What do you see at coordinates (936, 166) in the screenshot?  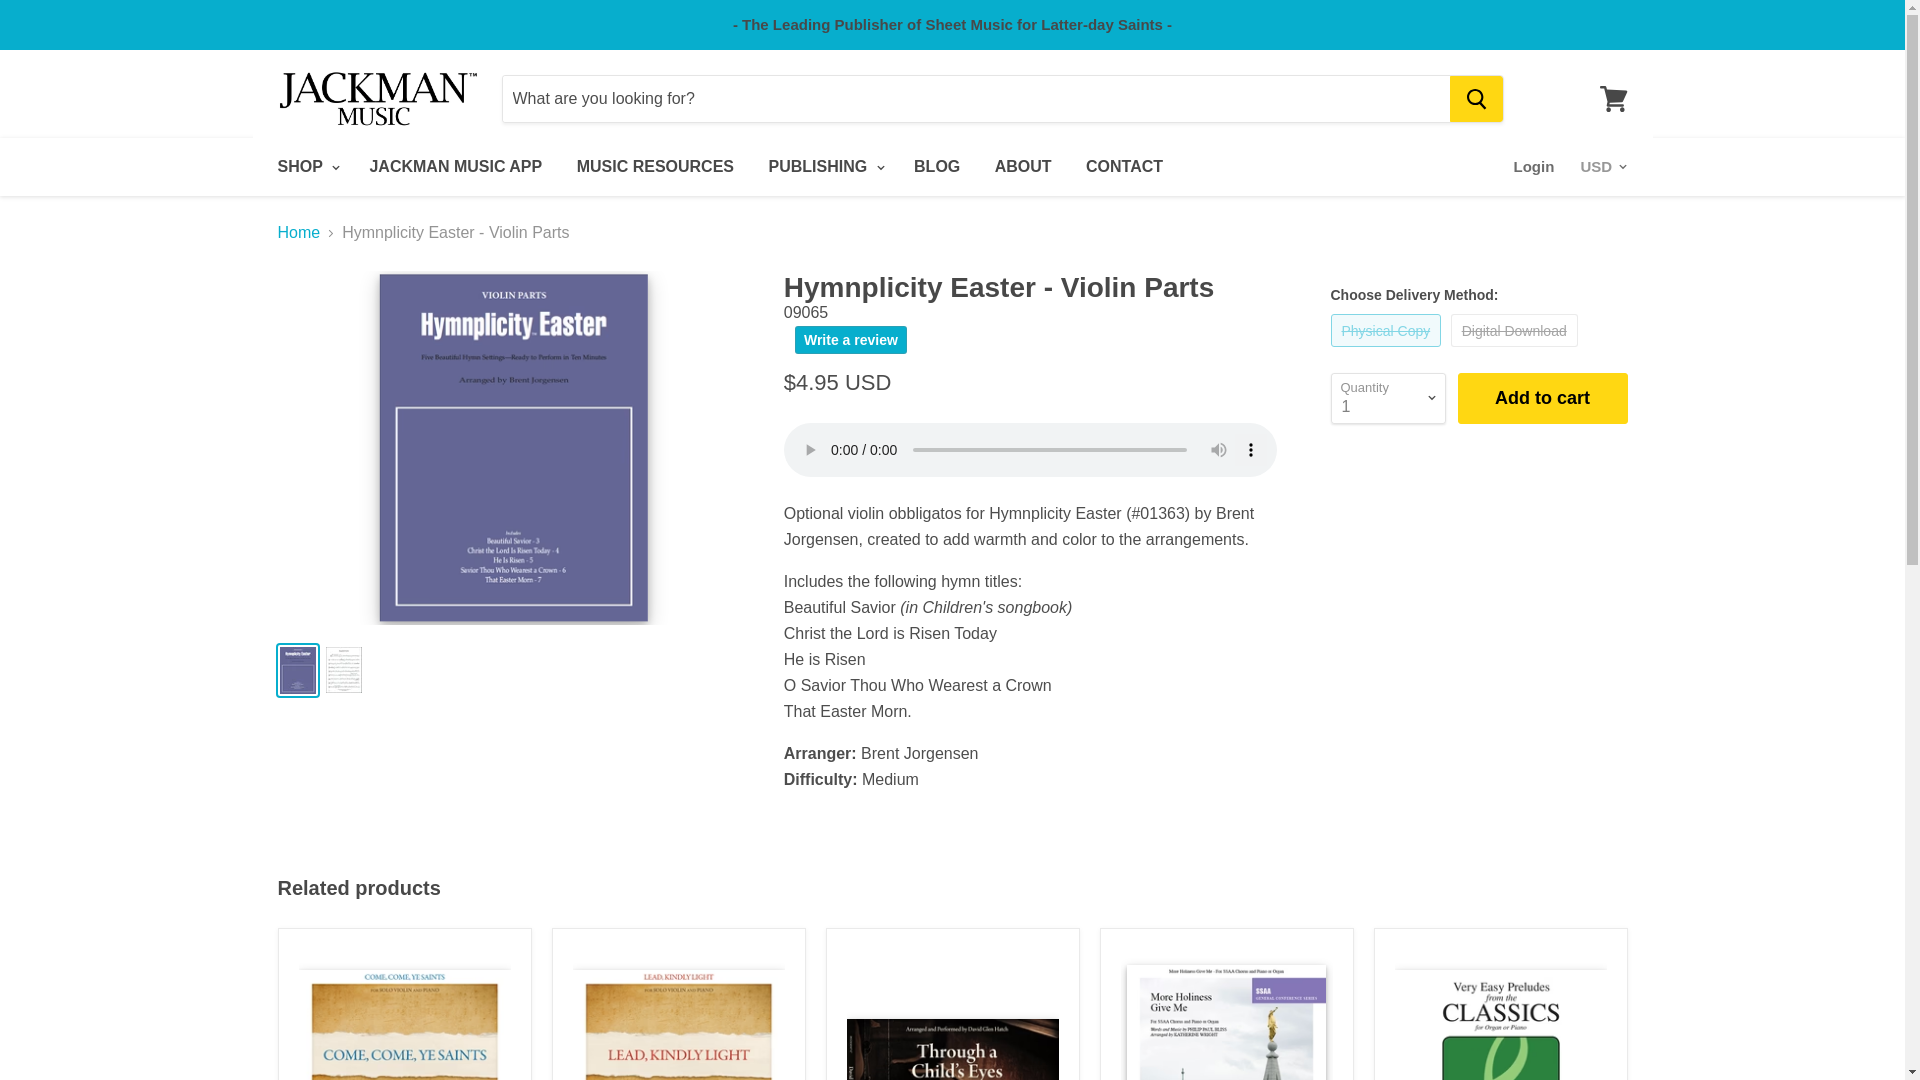 I see `BLOG` at bounding box center [936, 166].